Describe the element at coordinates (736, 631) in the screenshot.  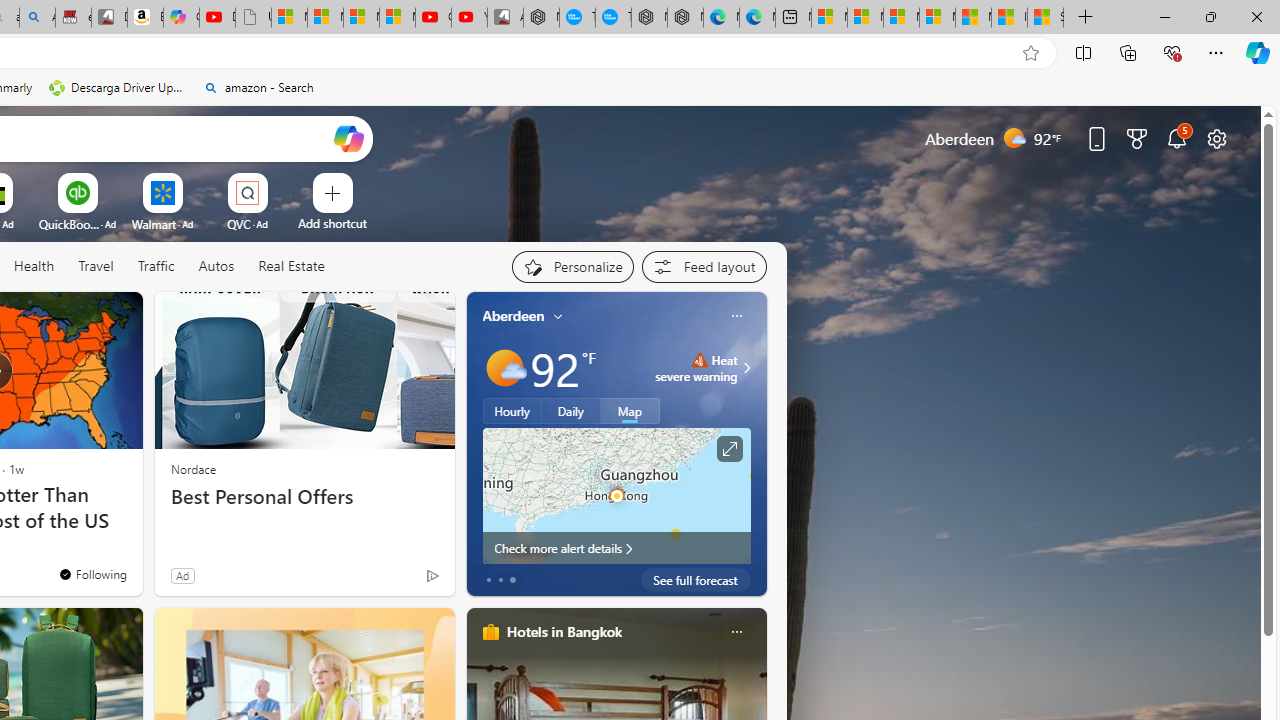
I see `More options` at that location.